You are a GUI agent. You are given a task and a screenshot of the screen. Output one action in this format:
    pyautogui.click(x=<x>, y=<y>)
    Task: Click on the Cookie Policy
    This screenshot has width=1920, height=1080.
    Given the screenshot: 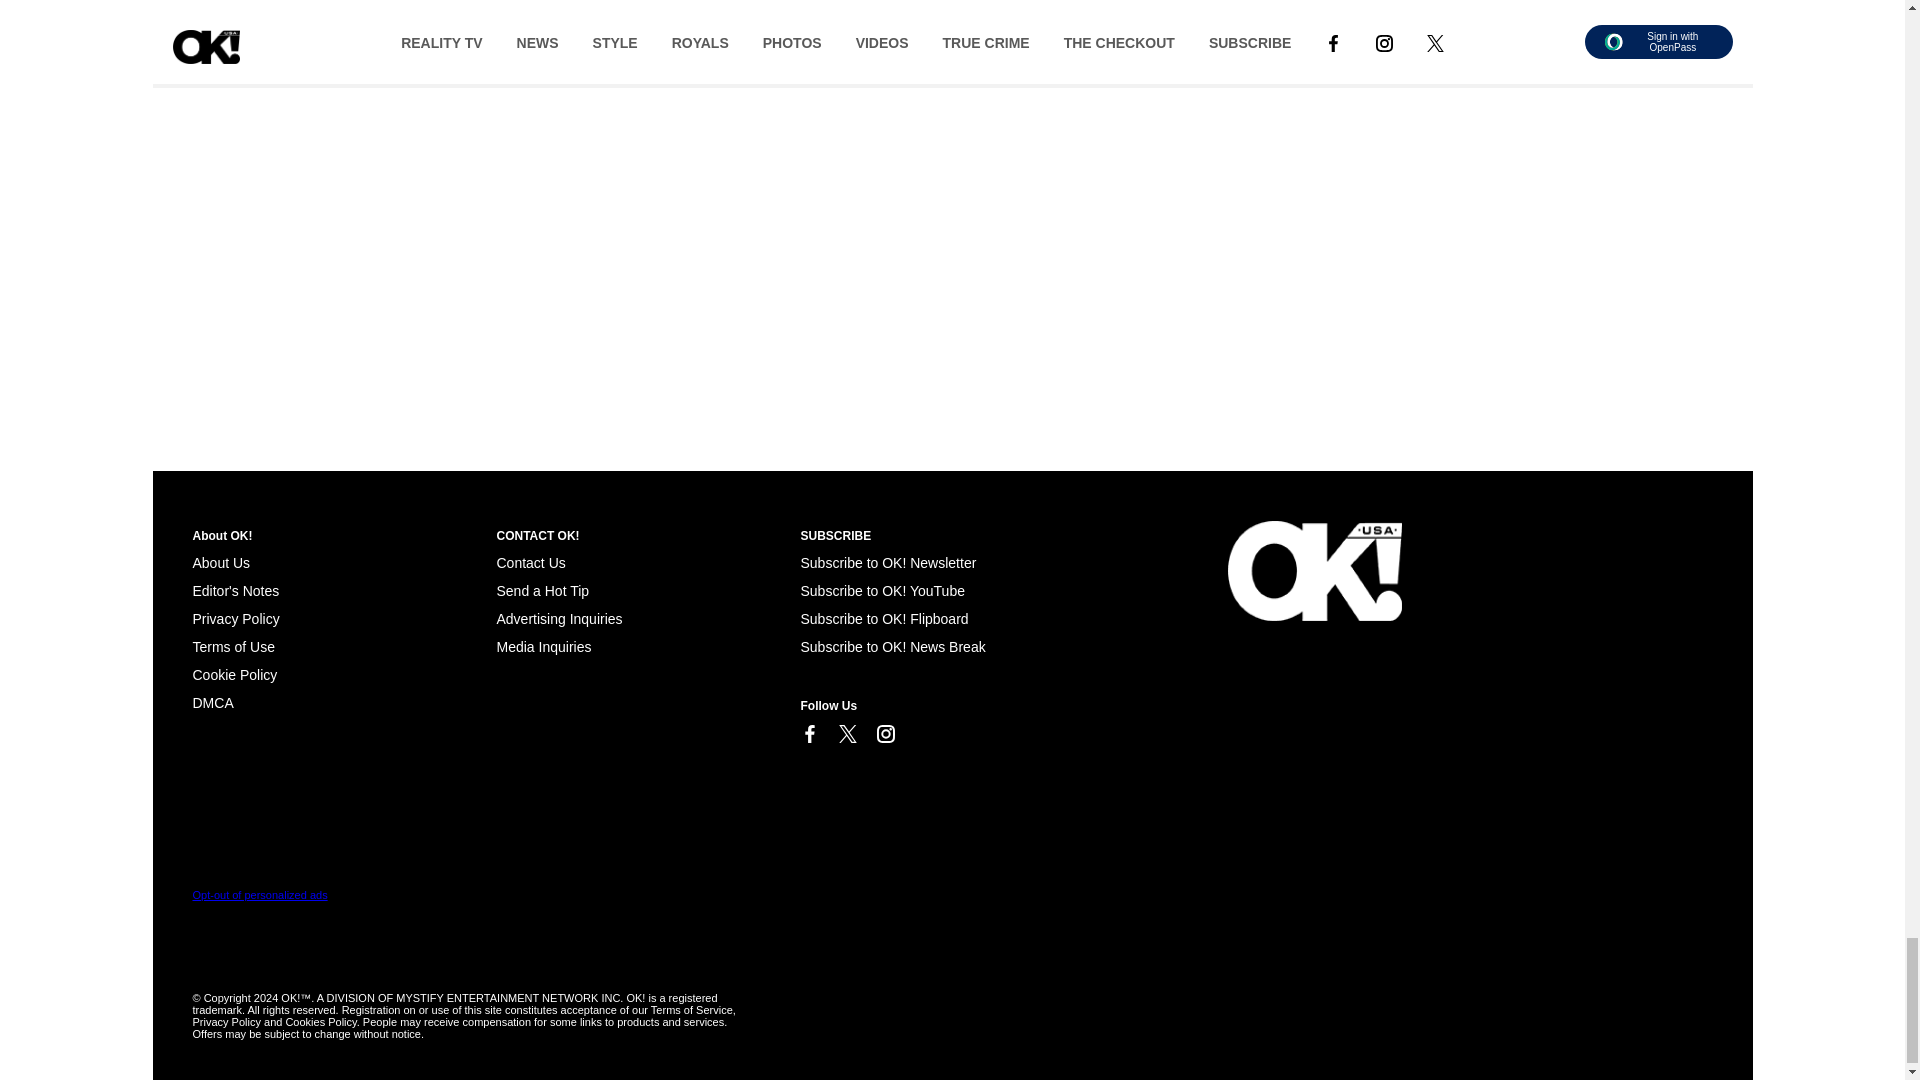 What is the action you would take?
    pyautogui.click(x=234, y=674)
    